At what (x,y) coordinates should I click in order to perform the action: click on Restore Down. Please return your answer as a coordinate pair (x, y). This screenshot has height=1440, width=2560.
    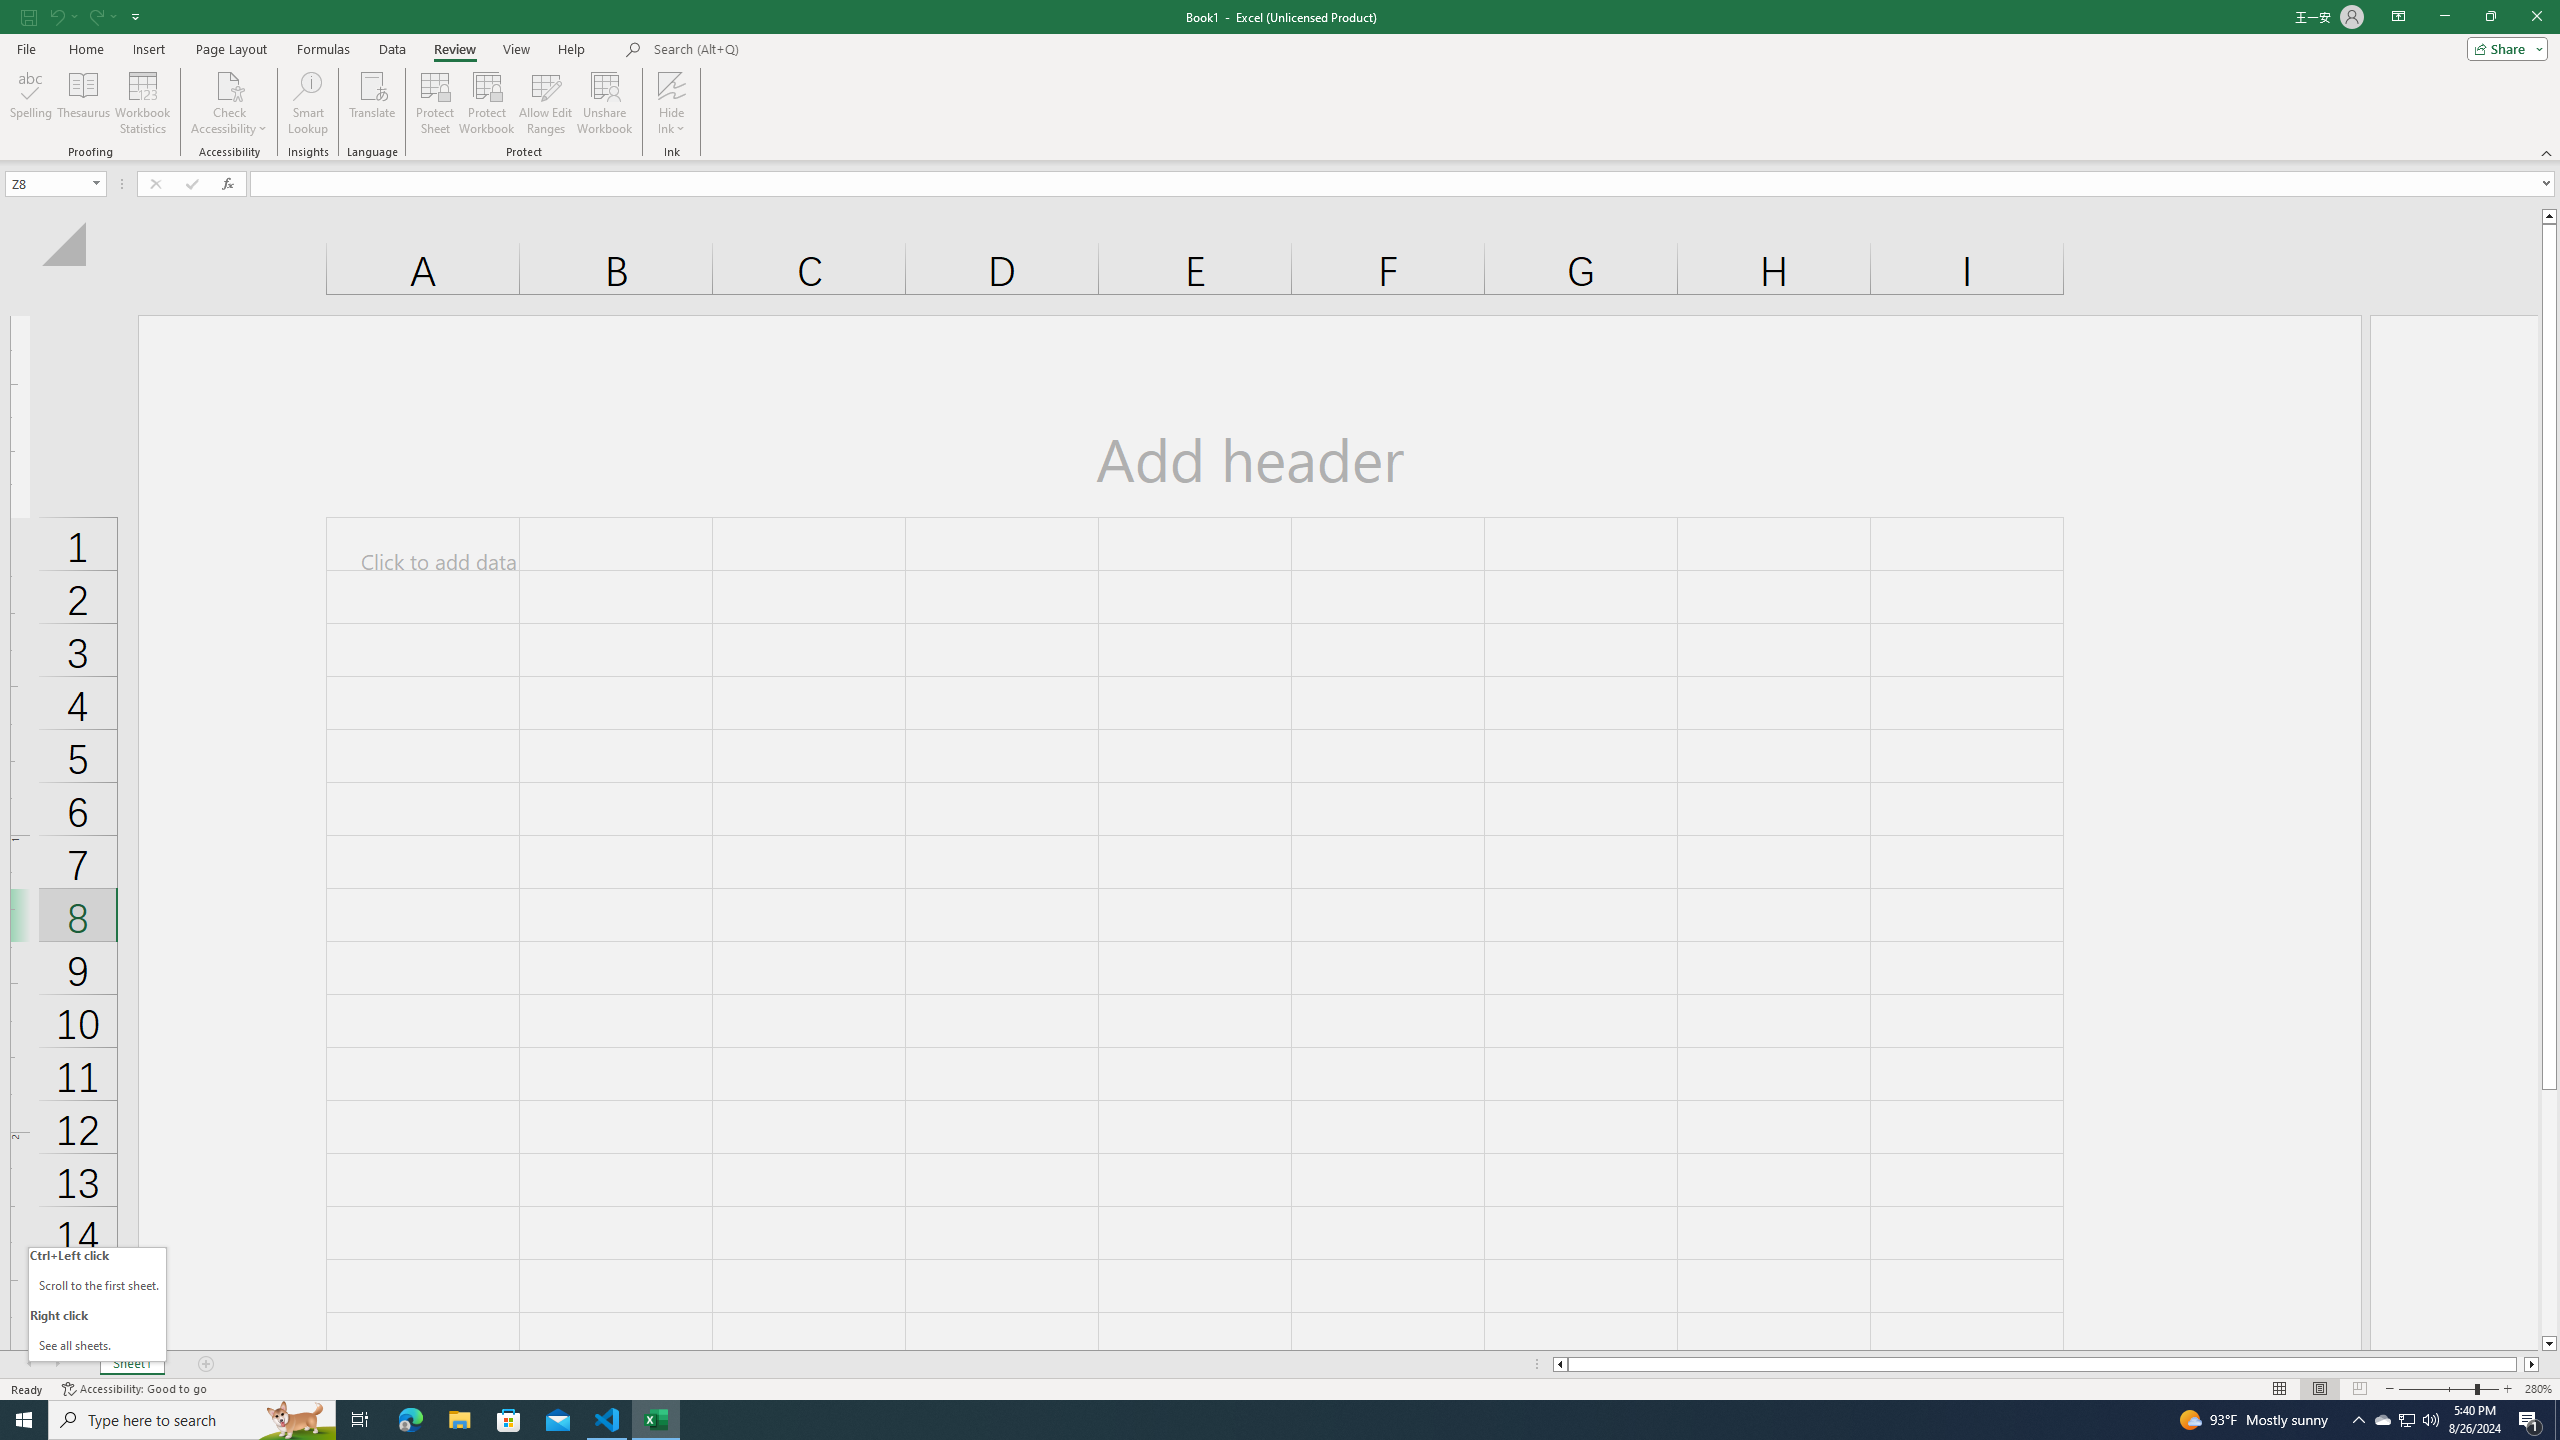
    Looking at the image, I should click on (2490, 17).